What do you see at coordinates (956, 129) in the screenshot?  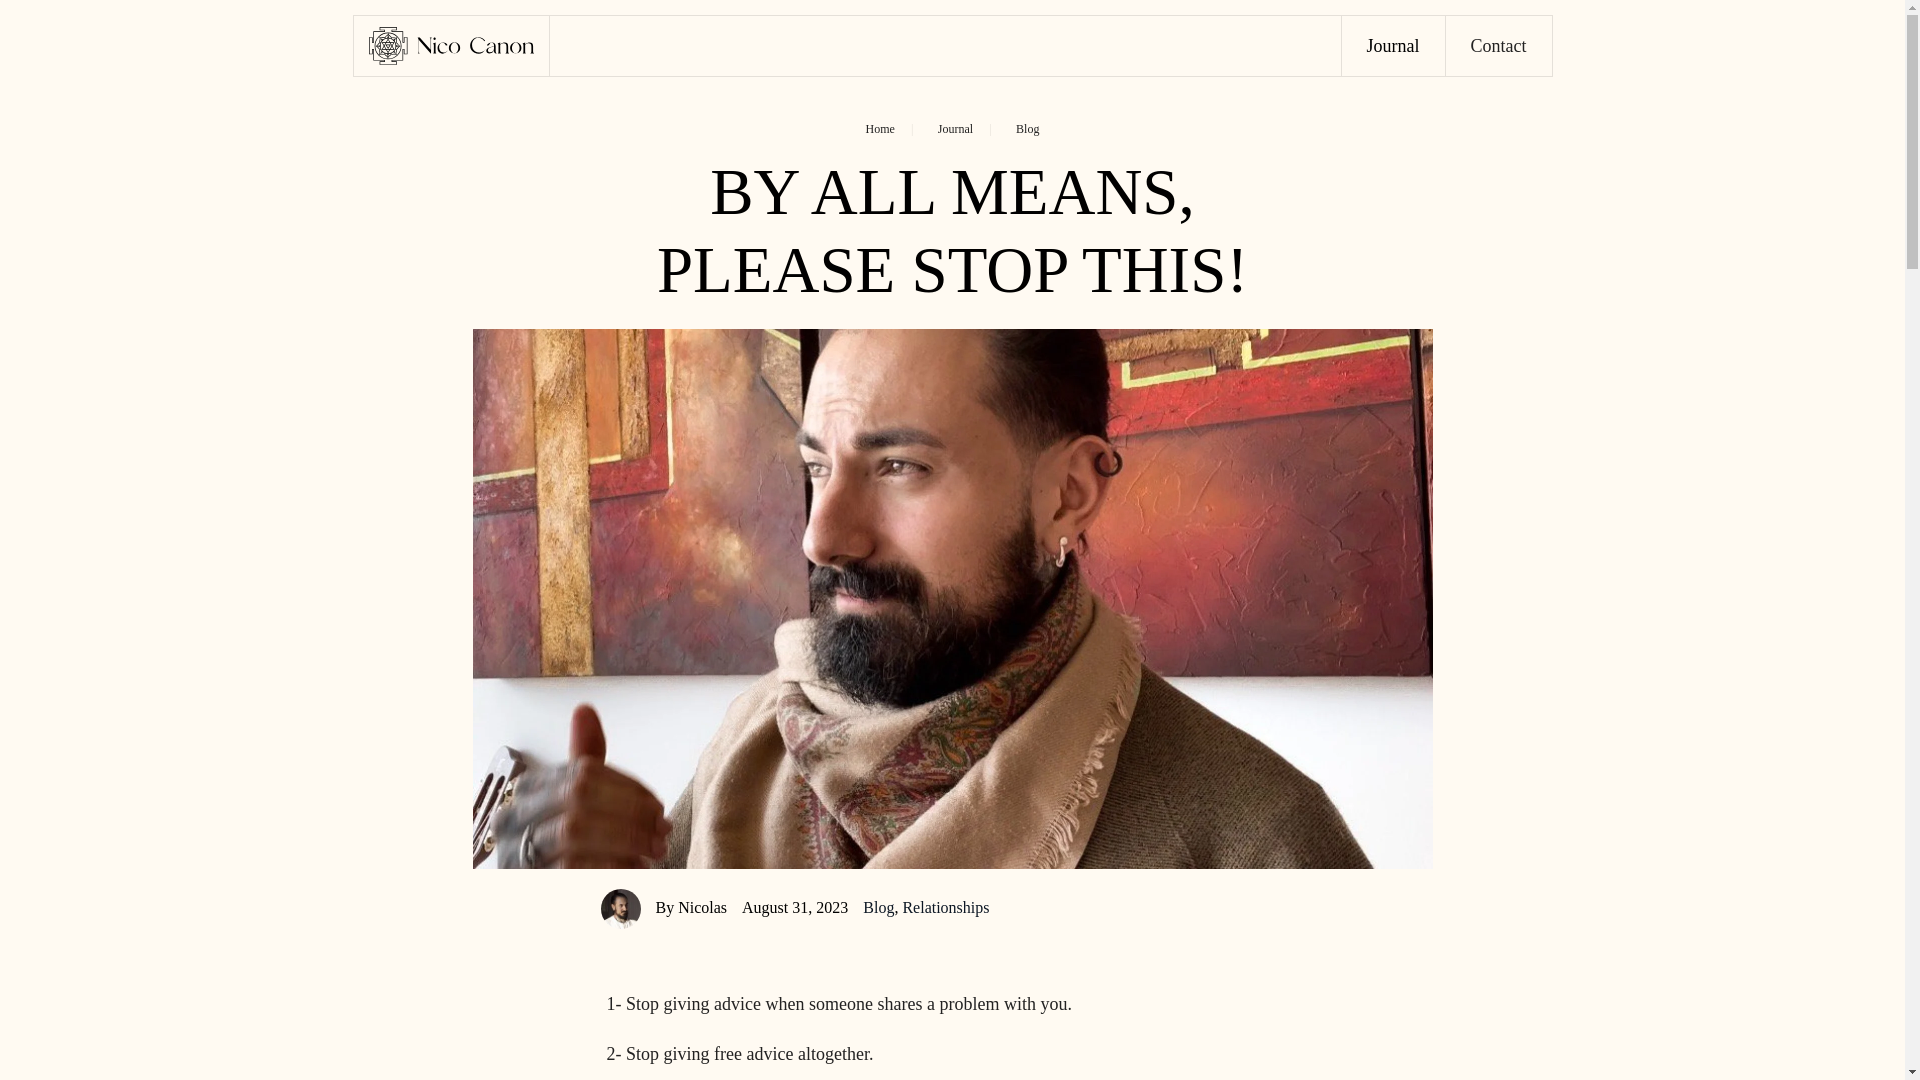 I see `Journal` at bounding box center [956, 129].